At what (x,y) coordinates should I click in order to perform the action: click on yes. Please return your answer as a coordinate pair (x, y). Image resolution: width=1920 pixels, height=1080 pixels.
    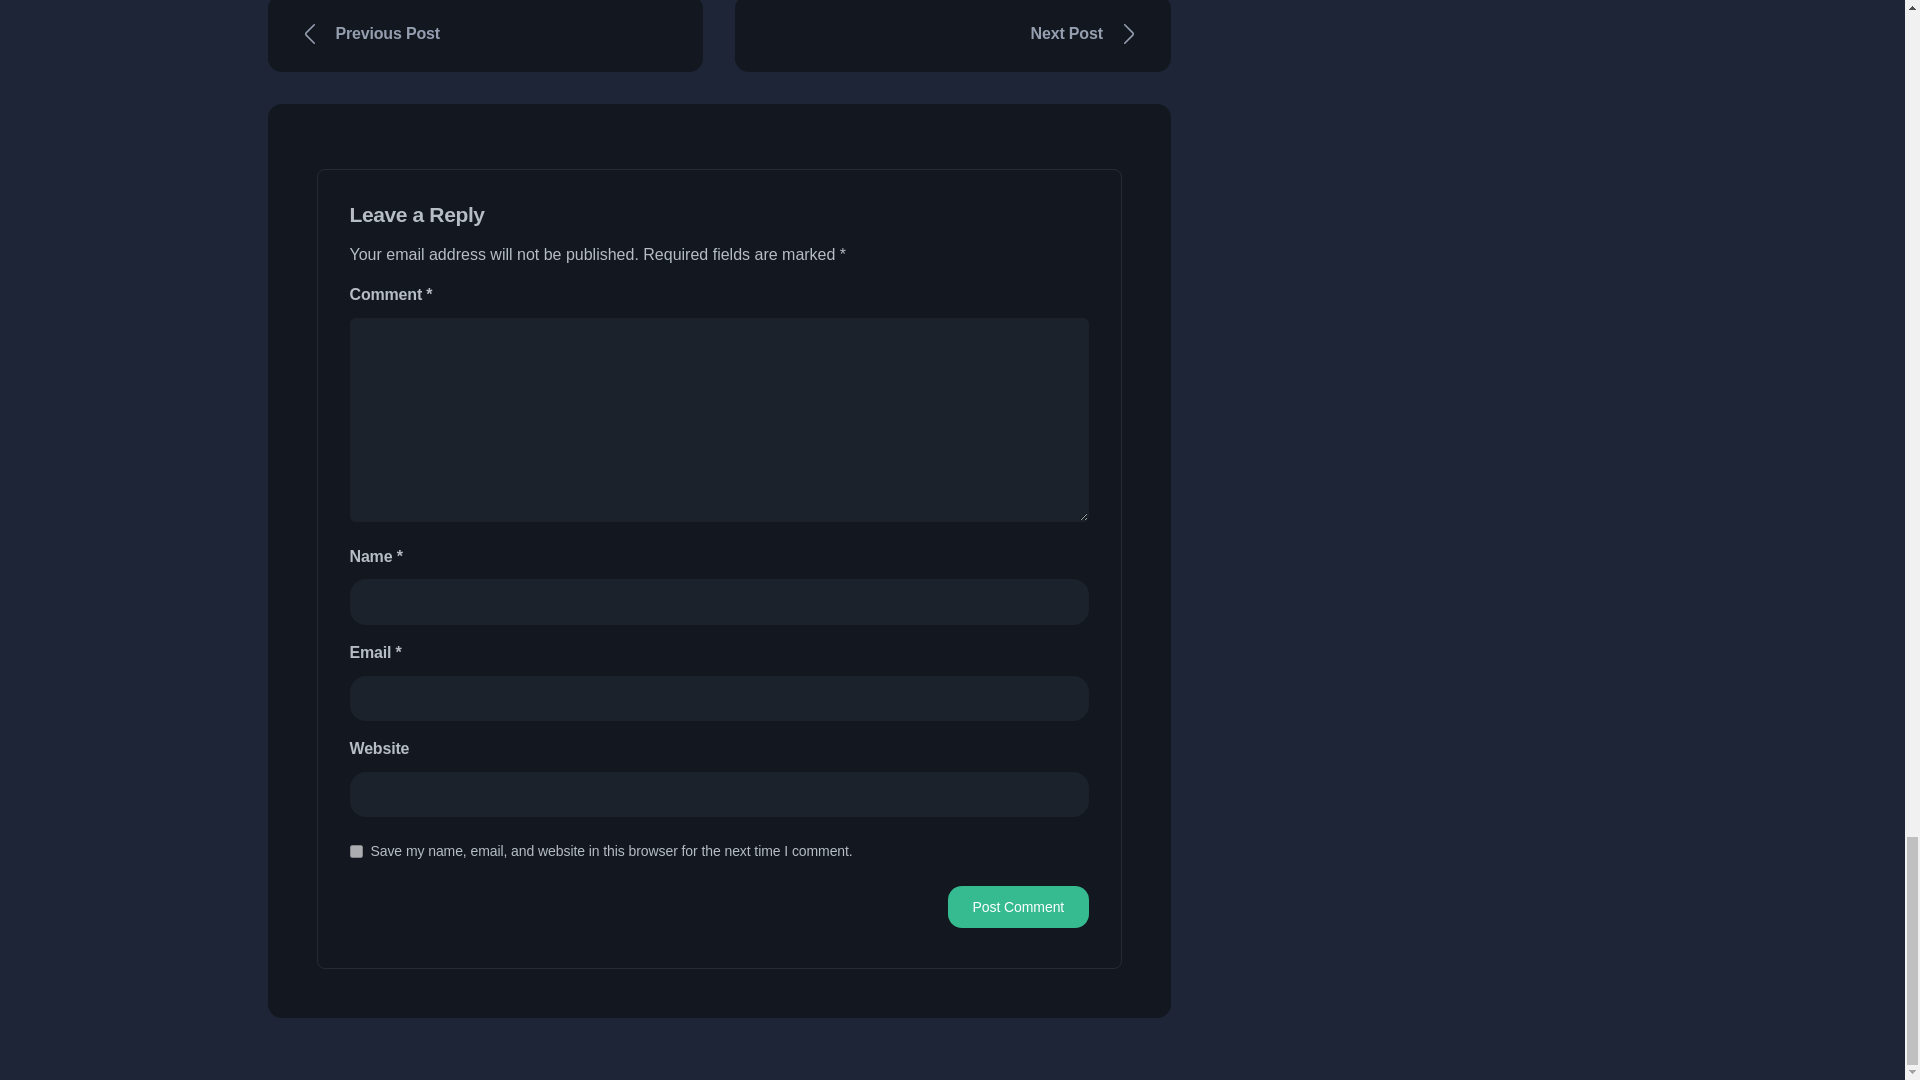
    Looking at the image, I should click on (356, 850).